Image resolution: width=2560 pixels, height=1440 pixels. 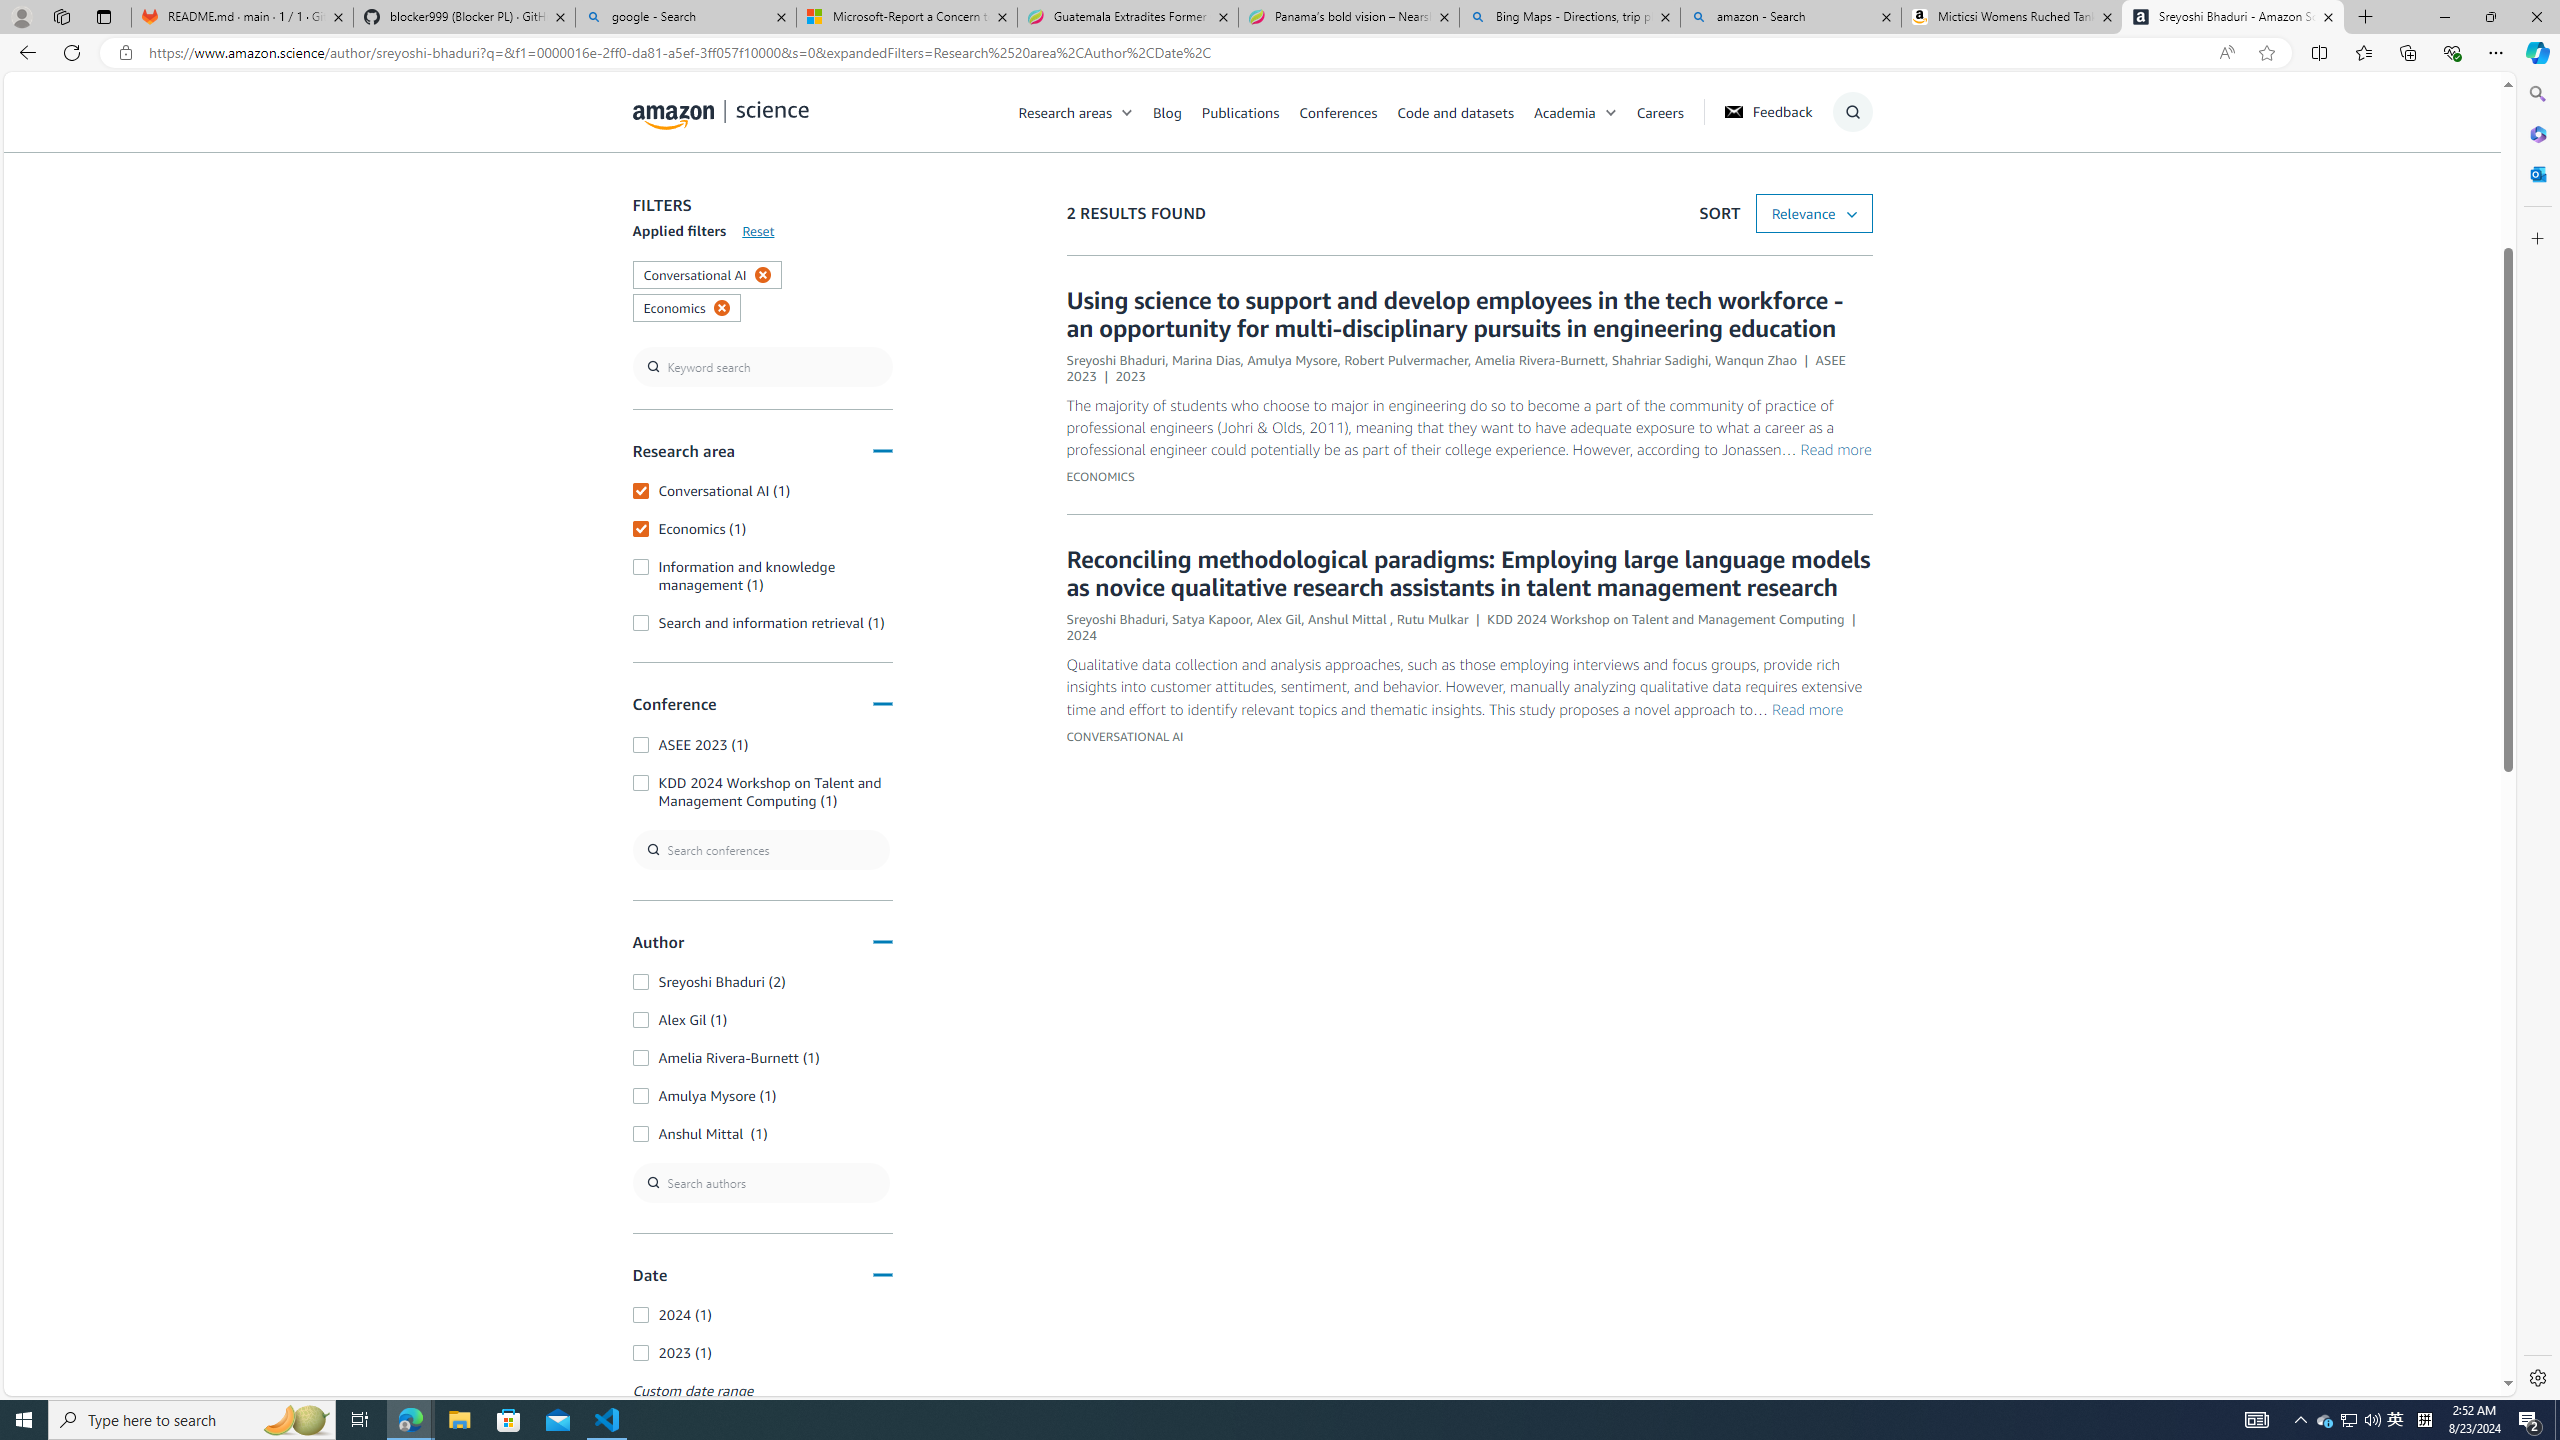 I want to click on Publications, so click(x=1250, y=111).